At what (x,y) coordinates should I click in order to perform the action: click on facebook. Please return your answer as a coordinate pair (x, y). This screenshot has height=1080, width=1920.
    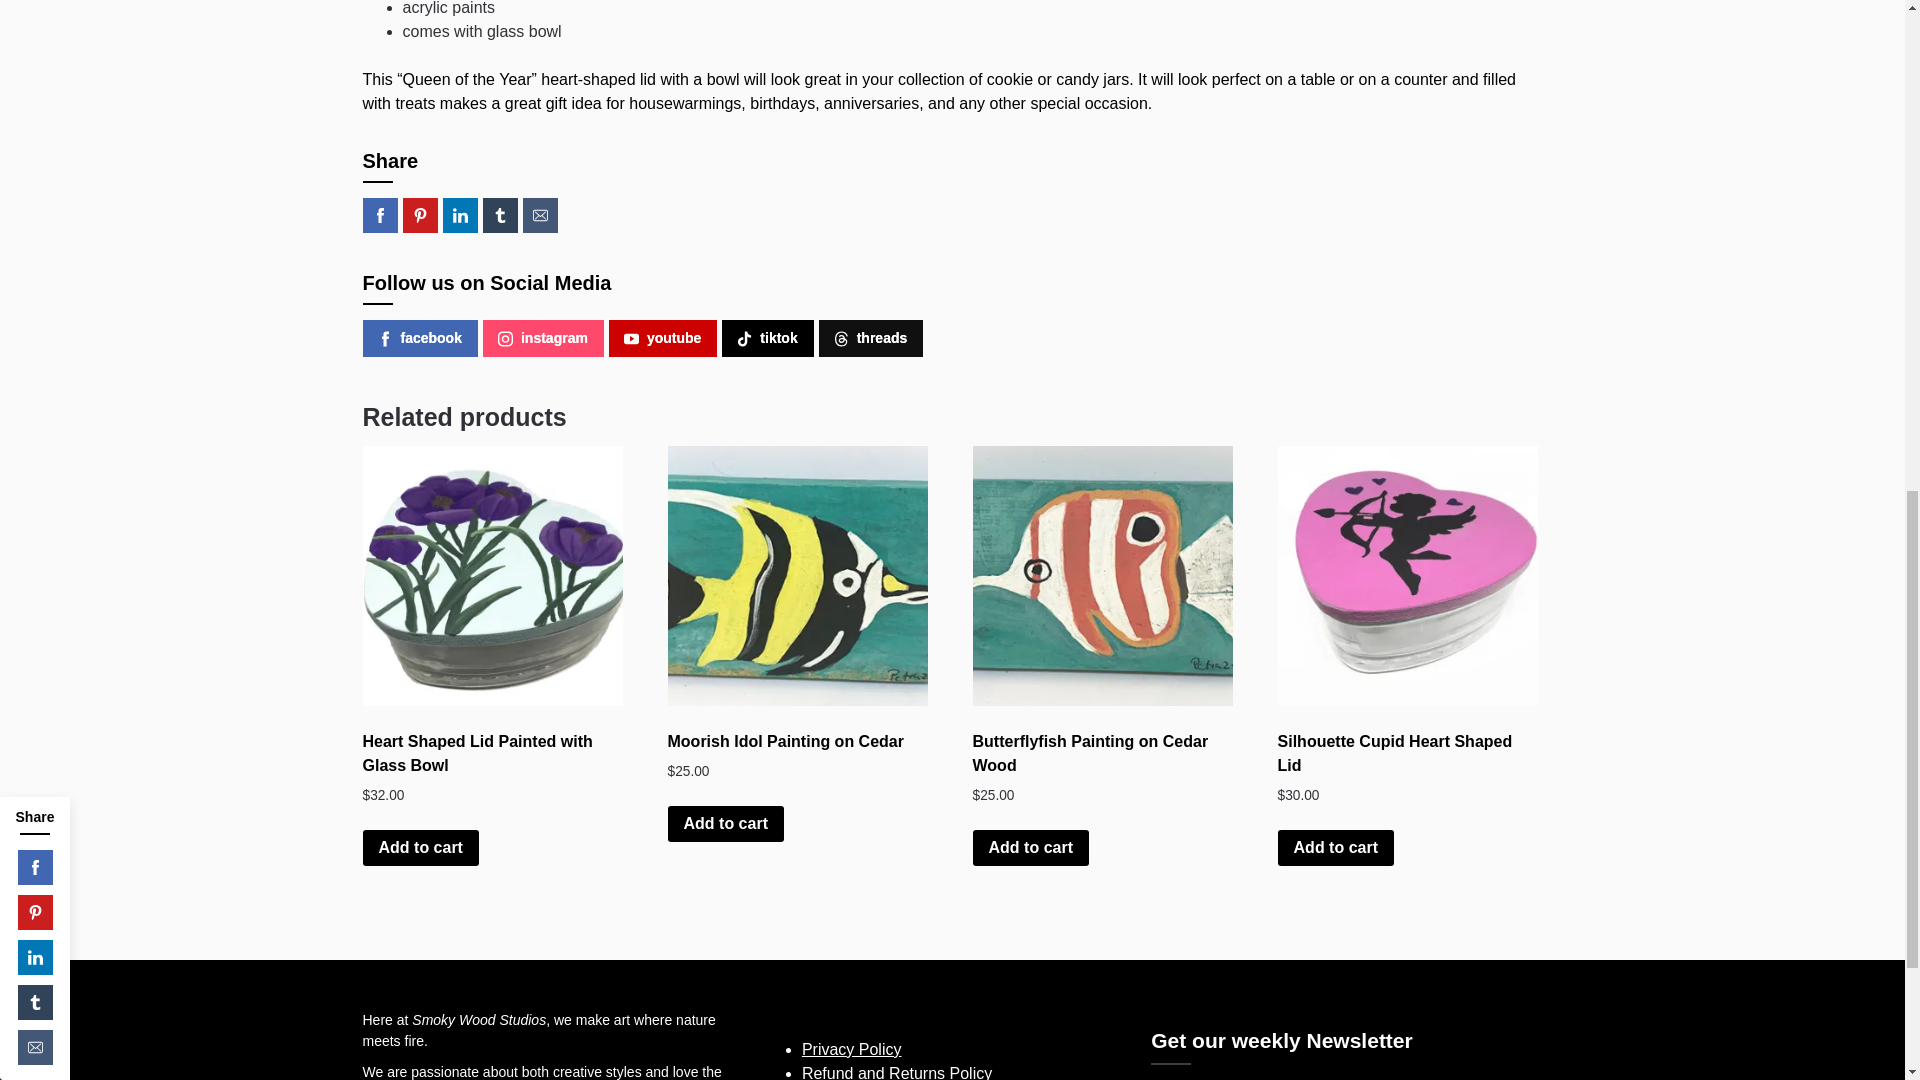
    Looking at the image, I should click on (419, 338).